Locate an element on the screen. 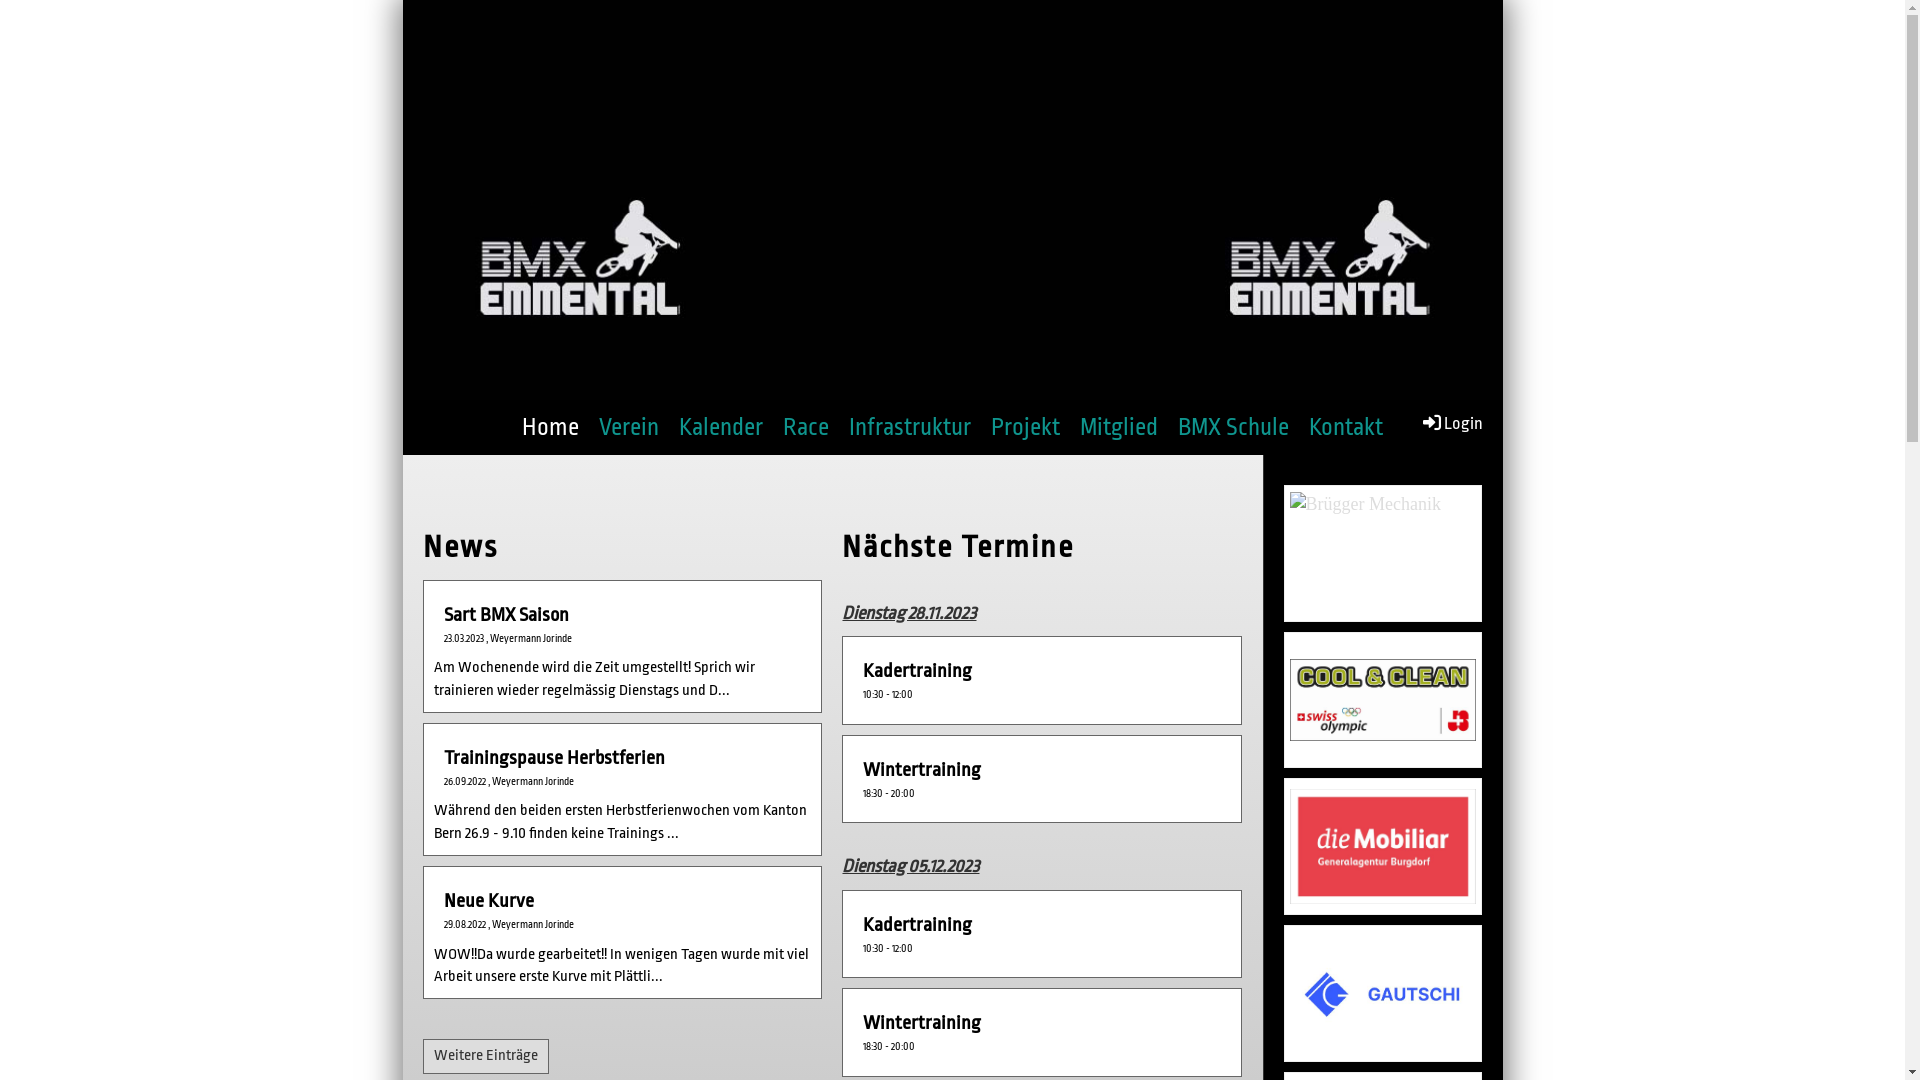 Image resolution: width=1920 pixels, height=1080 pixels. Infrastruktur is located at coordinates (910, 428).